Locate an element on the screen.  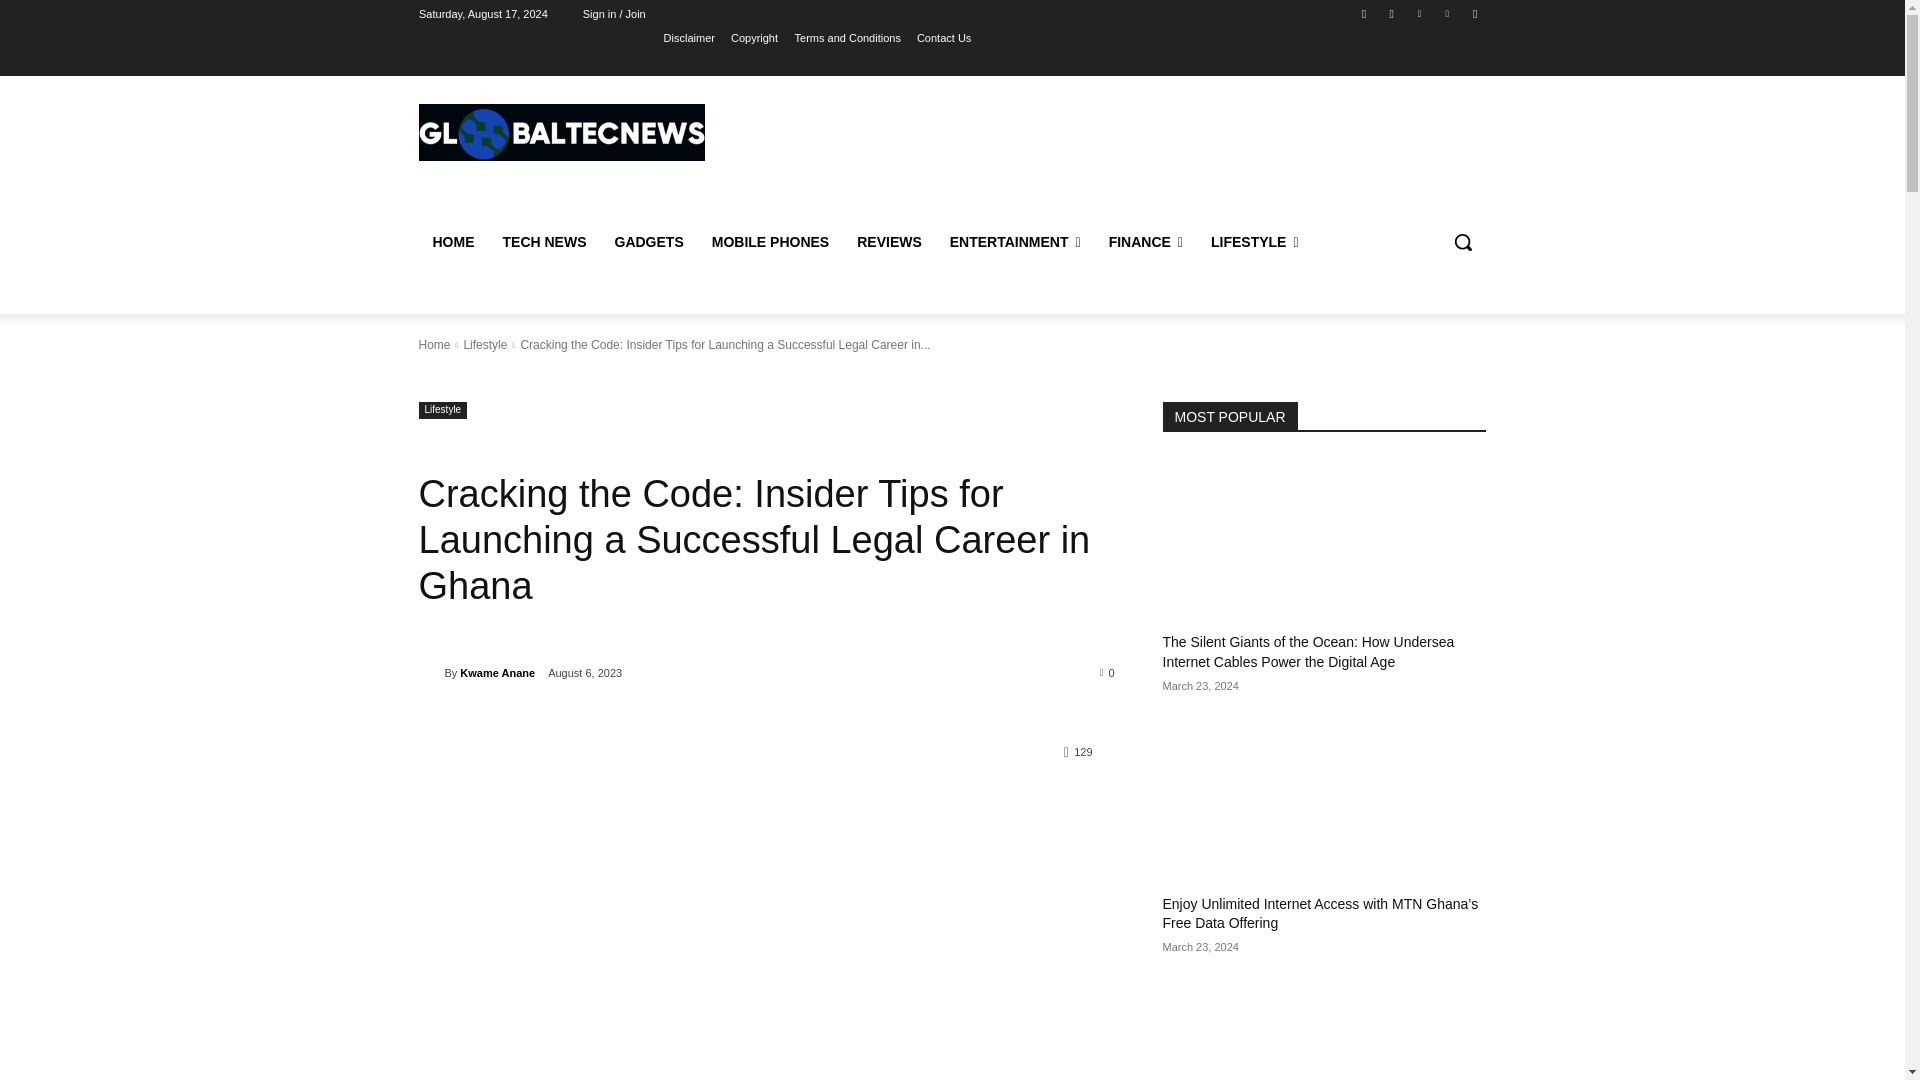
Facebook is located at coordinates (1364, 13).